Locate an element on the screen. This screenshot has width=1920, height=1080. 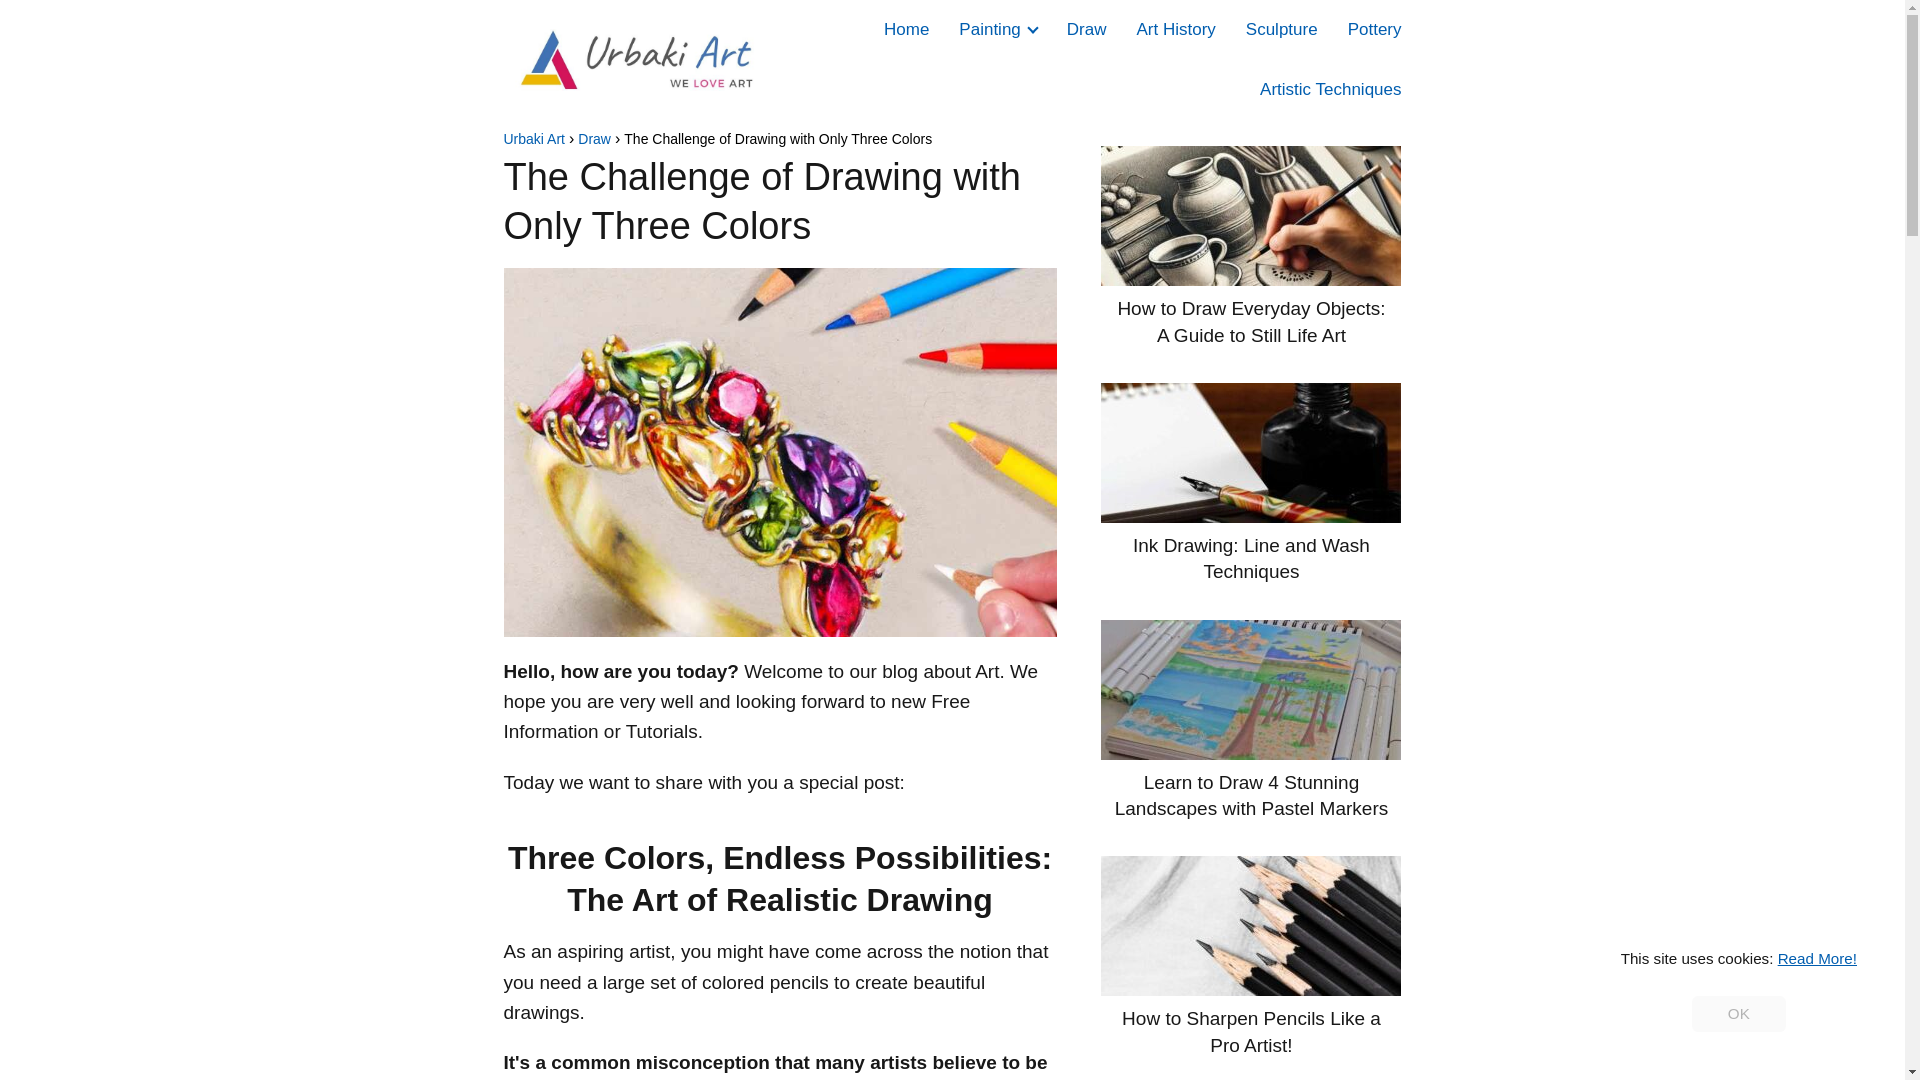
OK is located at coordinates (1738, 1014).